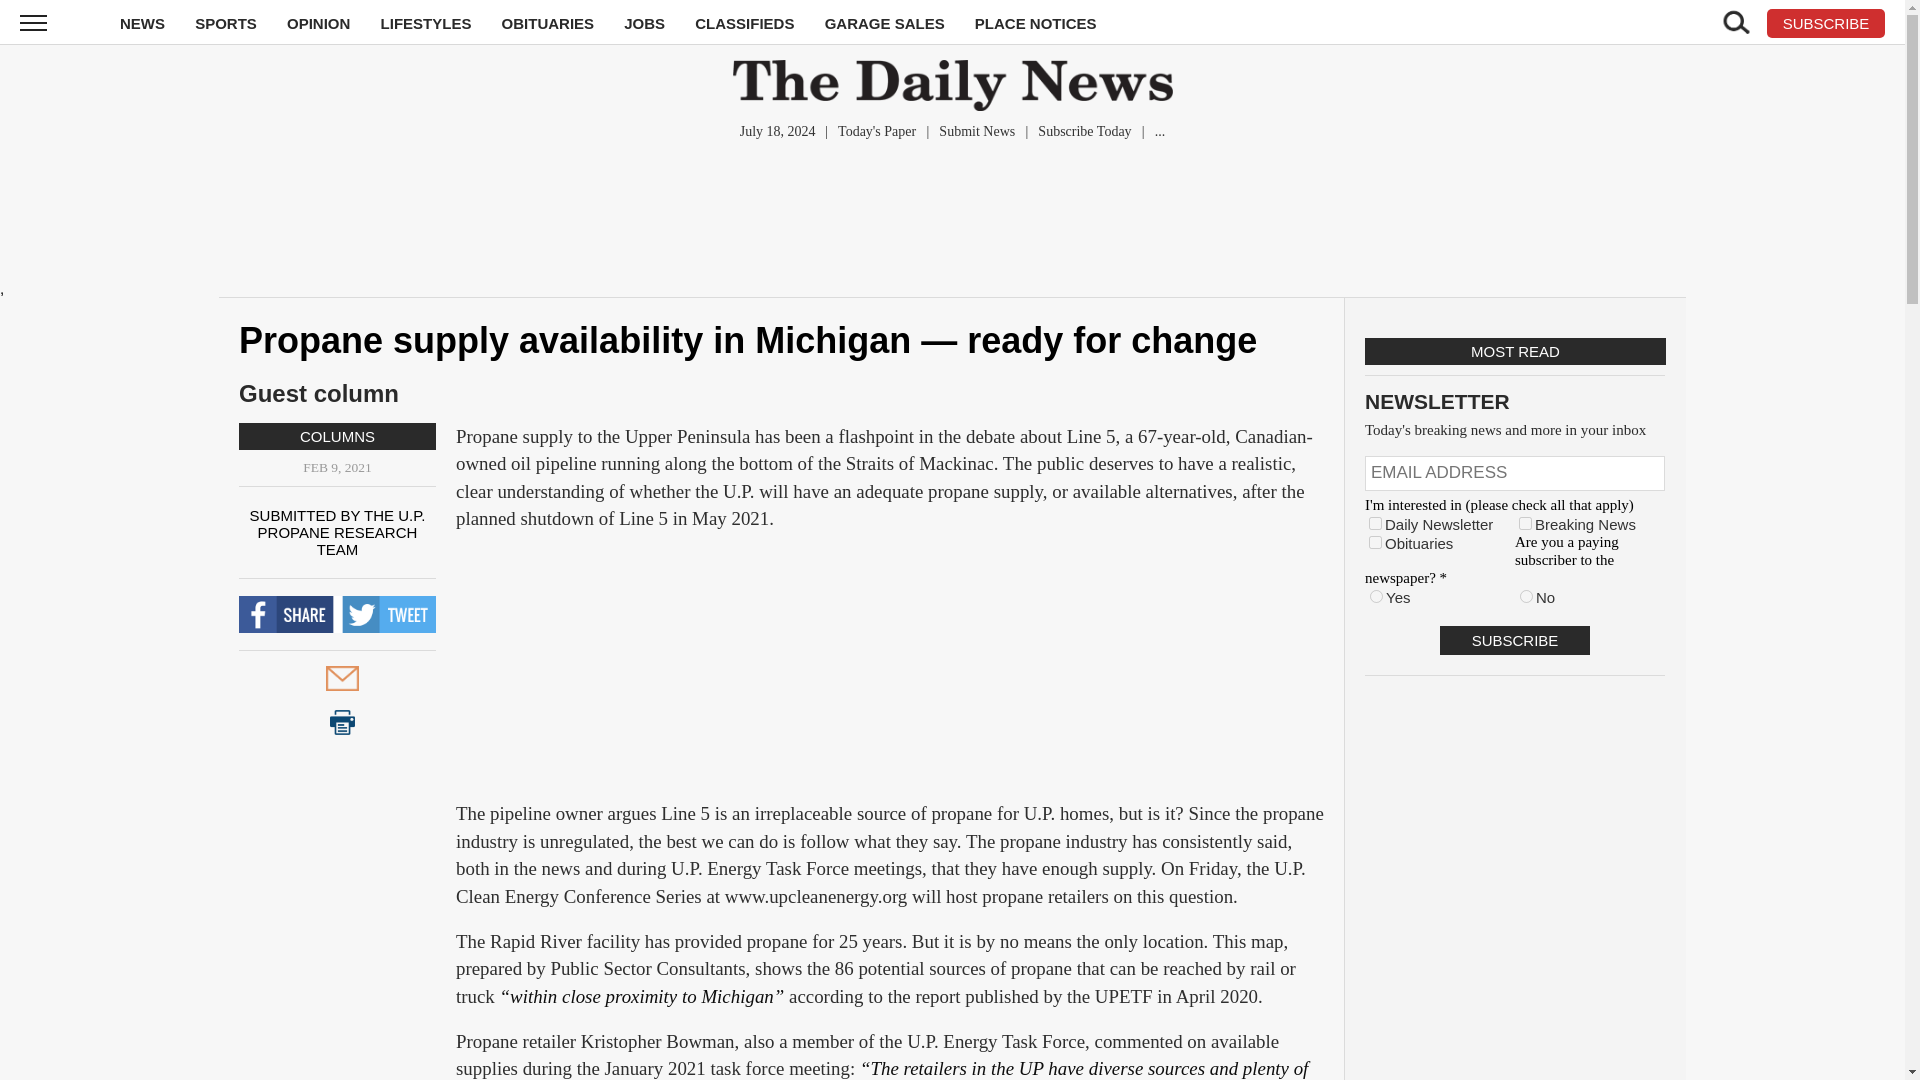 Image resolution: width=1920 pixels, height=1080 pixels. I want to click on Subscribe, so click(1514, 640).